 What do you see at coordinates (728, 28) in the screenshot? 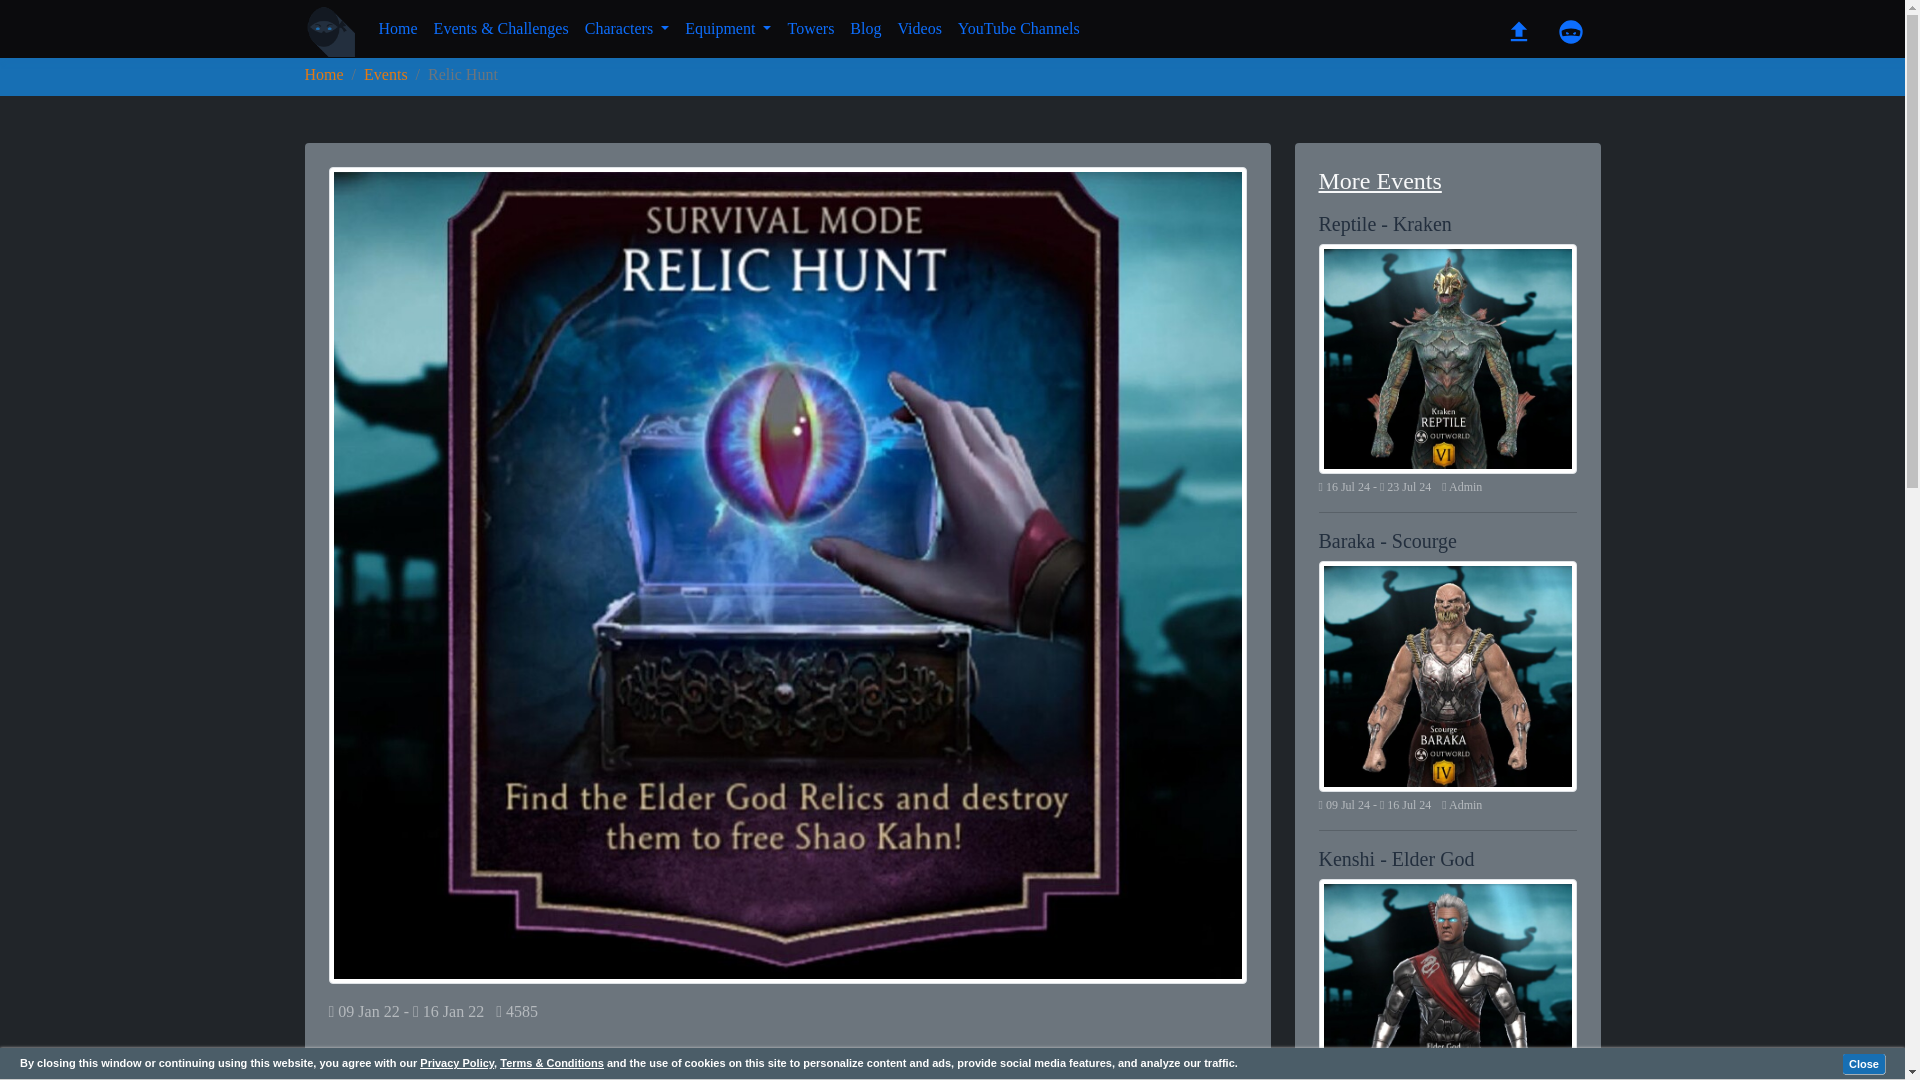
I see `Equipment` at bounding box center [728, 28].